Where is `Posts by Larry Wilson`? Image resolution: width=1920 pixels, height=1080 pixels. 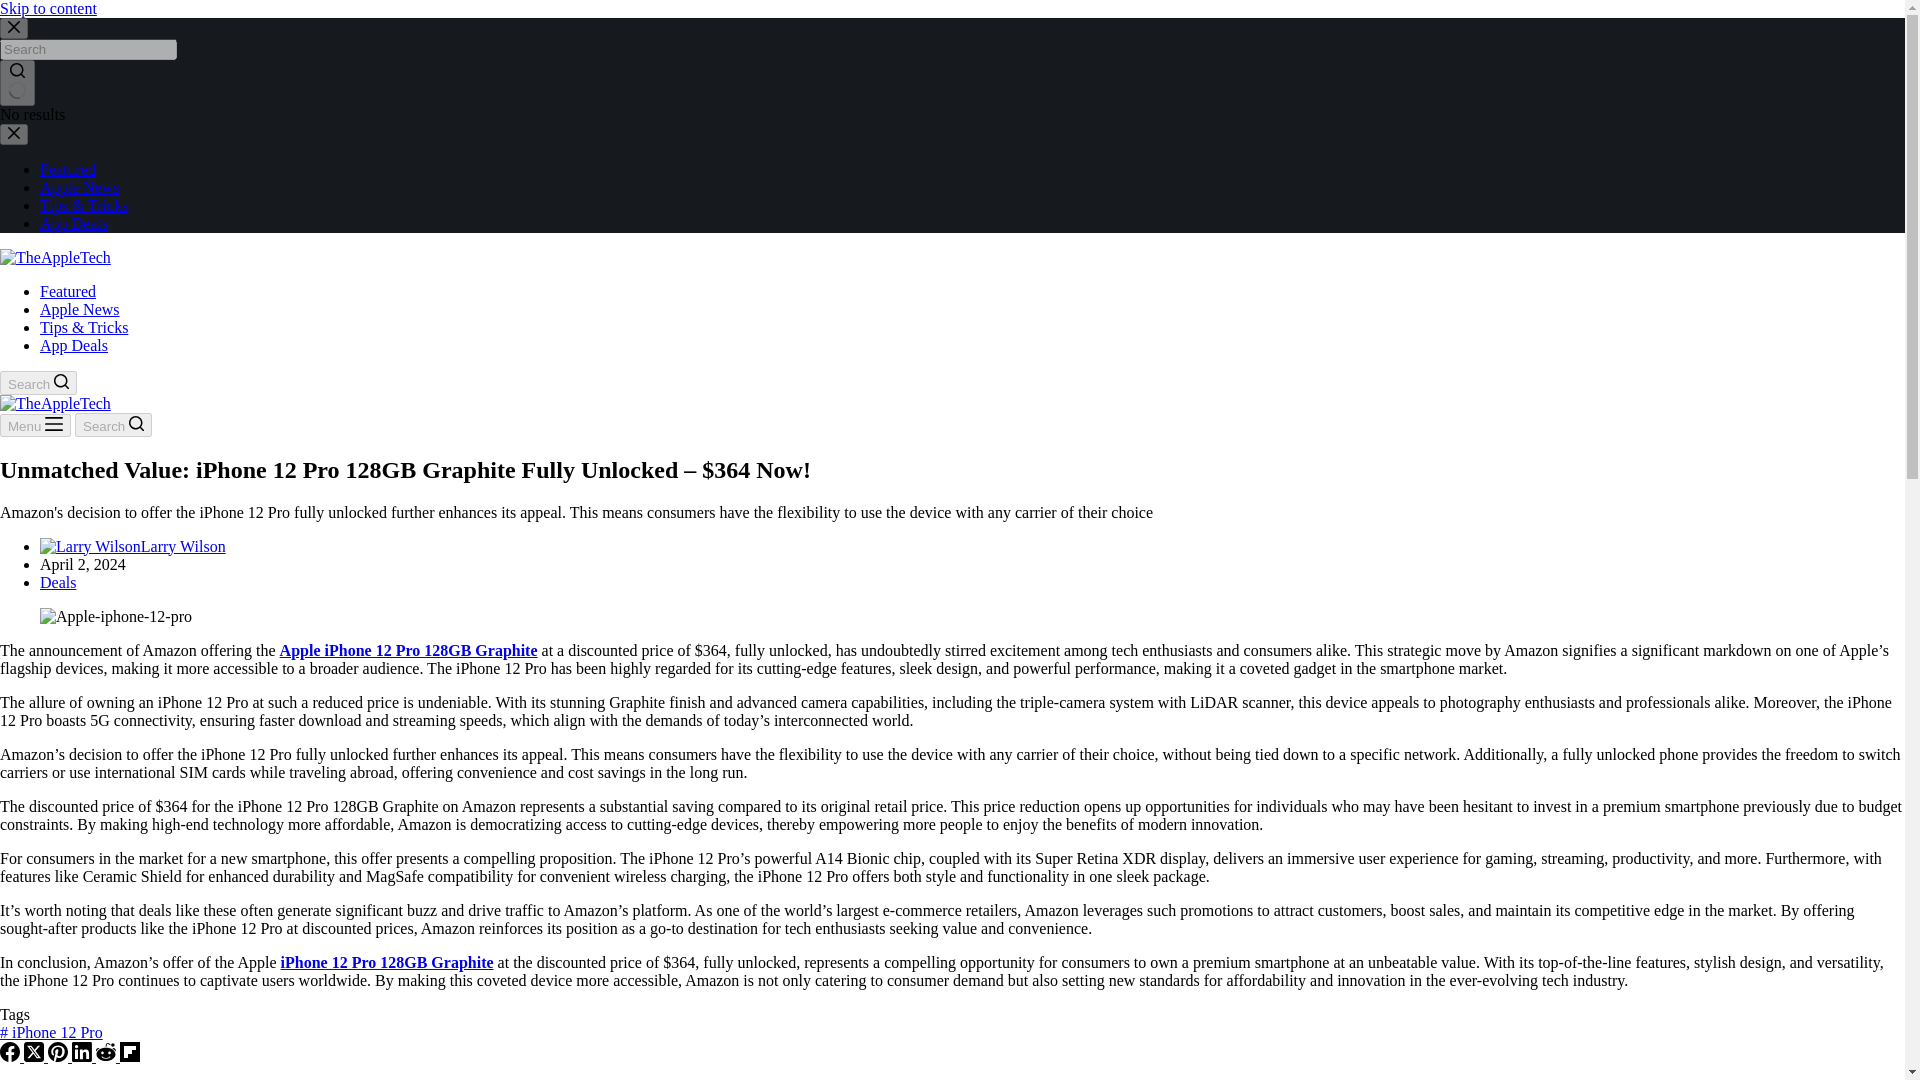
Posts by Larry Wilson is located at coordinates (183, 546).